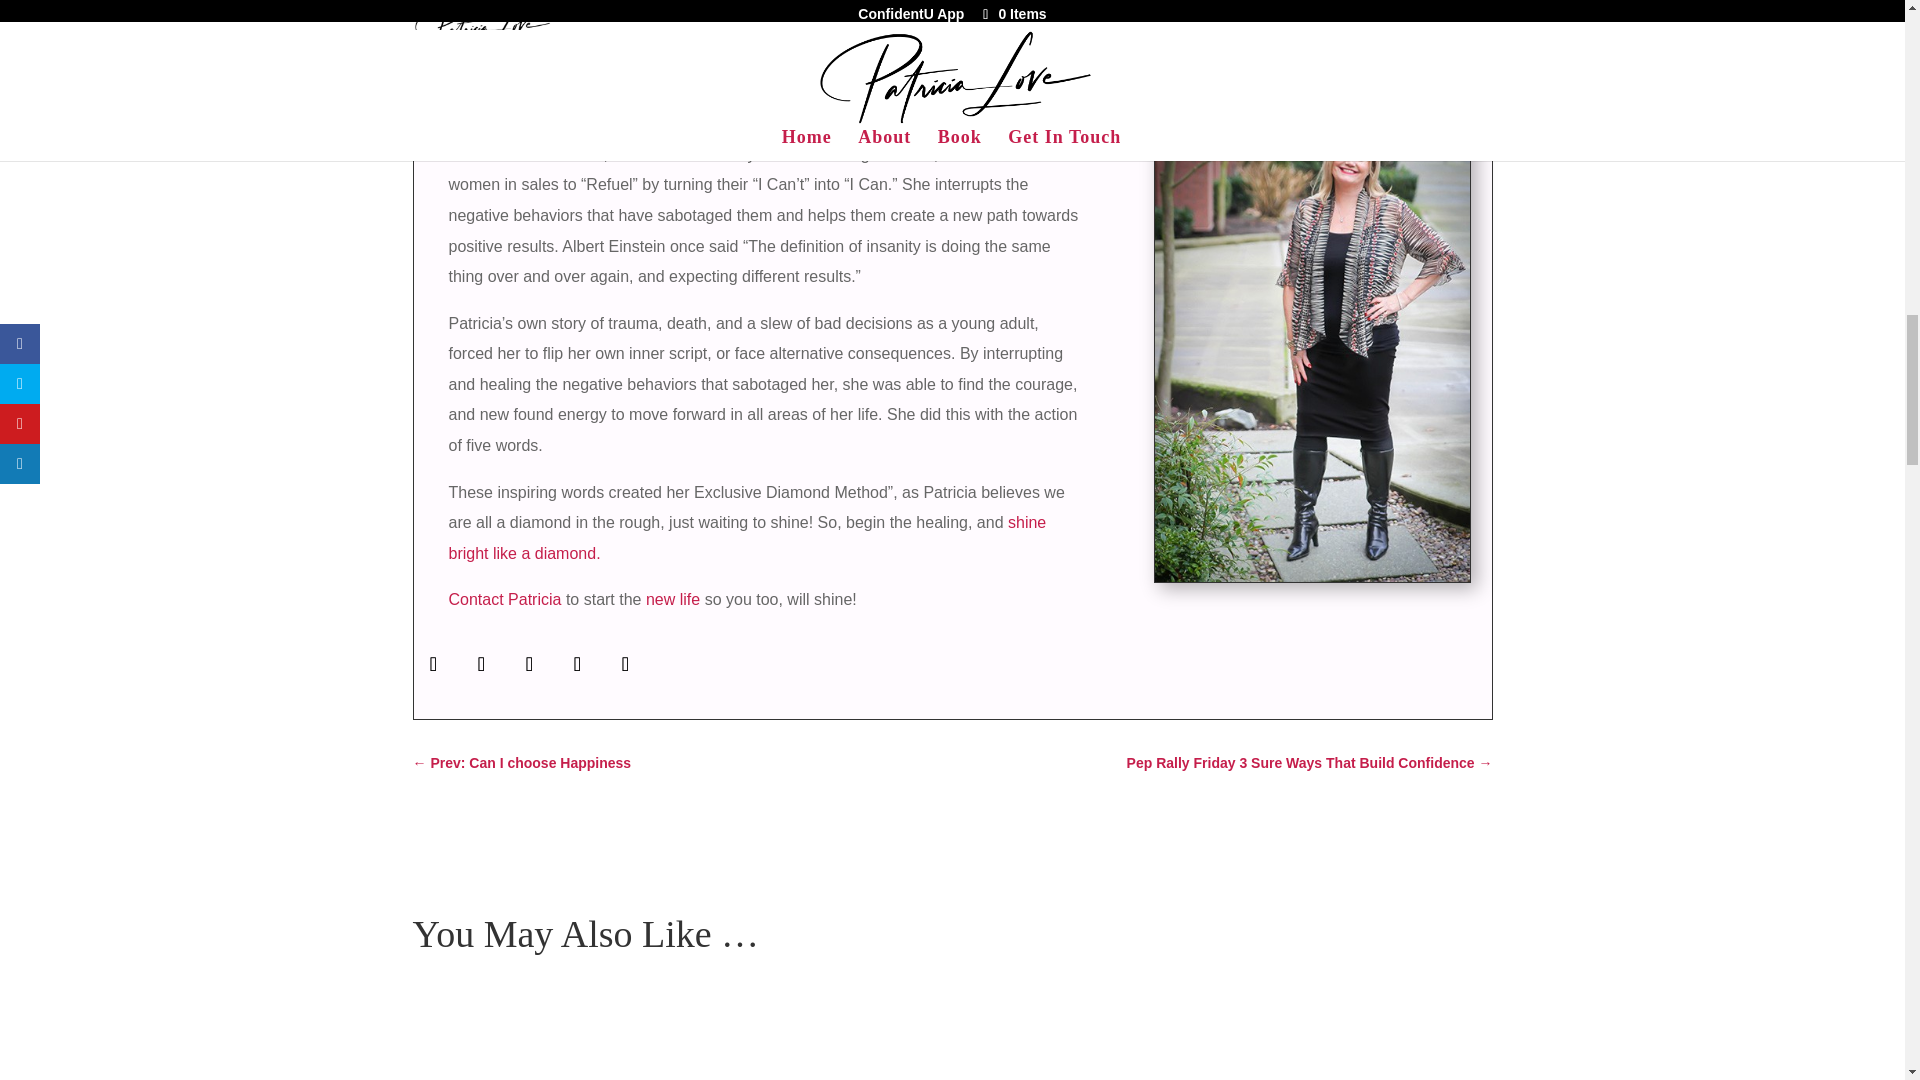  What do you see at coordinates (626, 663) in the screenshot?
I see `Follow on LinkedIn` at bounding box center [626, 663].